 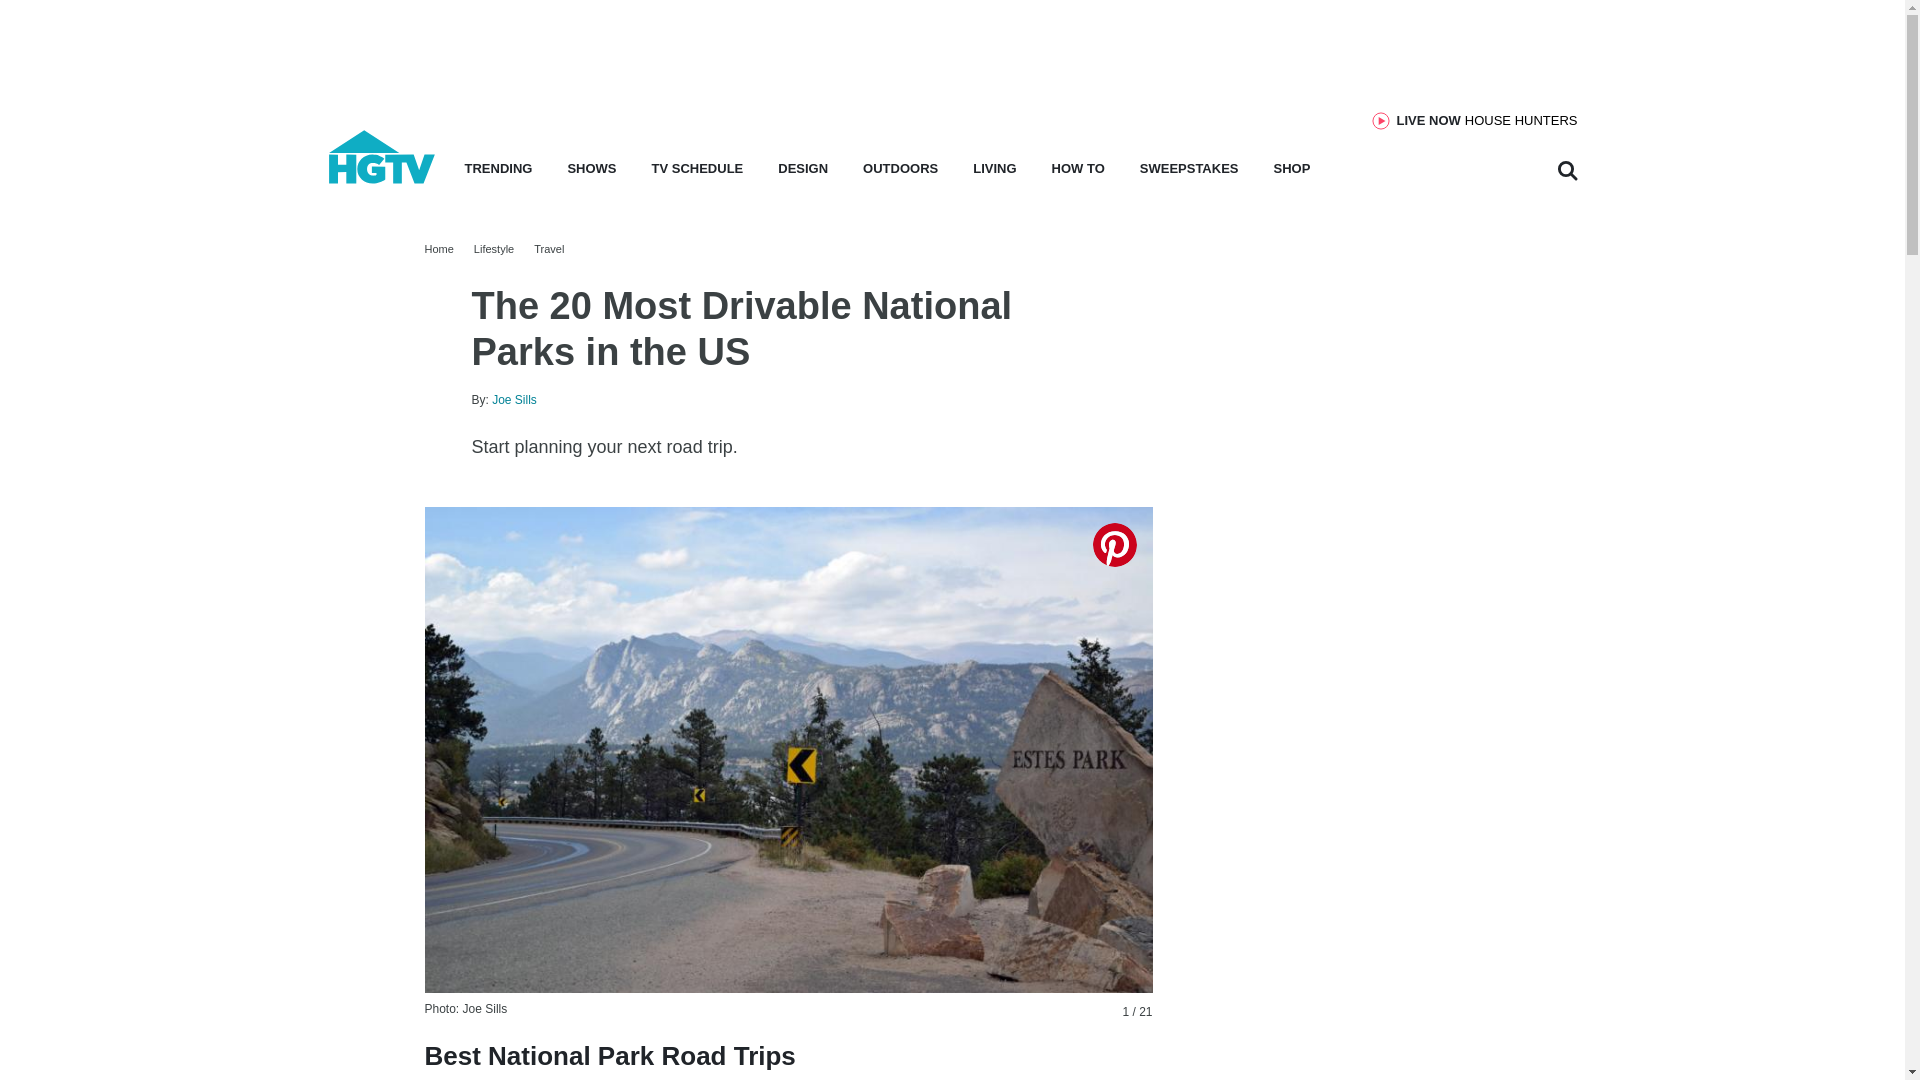 What do you see at coordinates (1488, 120) in the screenshot?
I see `3rd party ad content` at bounding box center [1488, 120].